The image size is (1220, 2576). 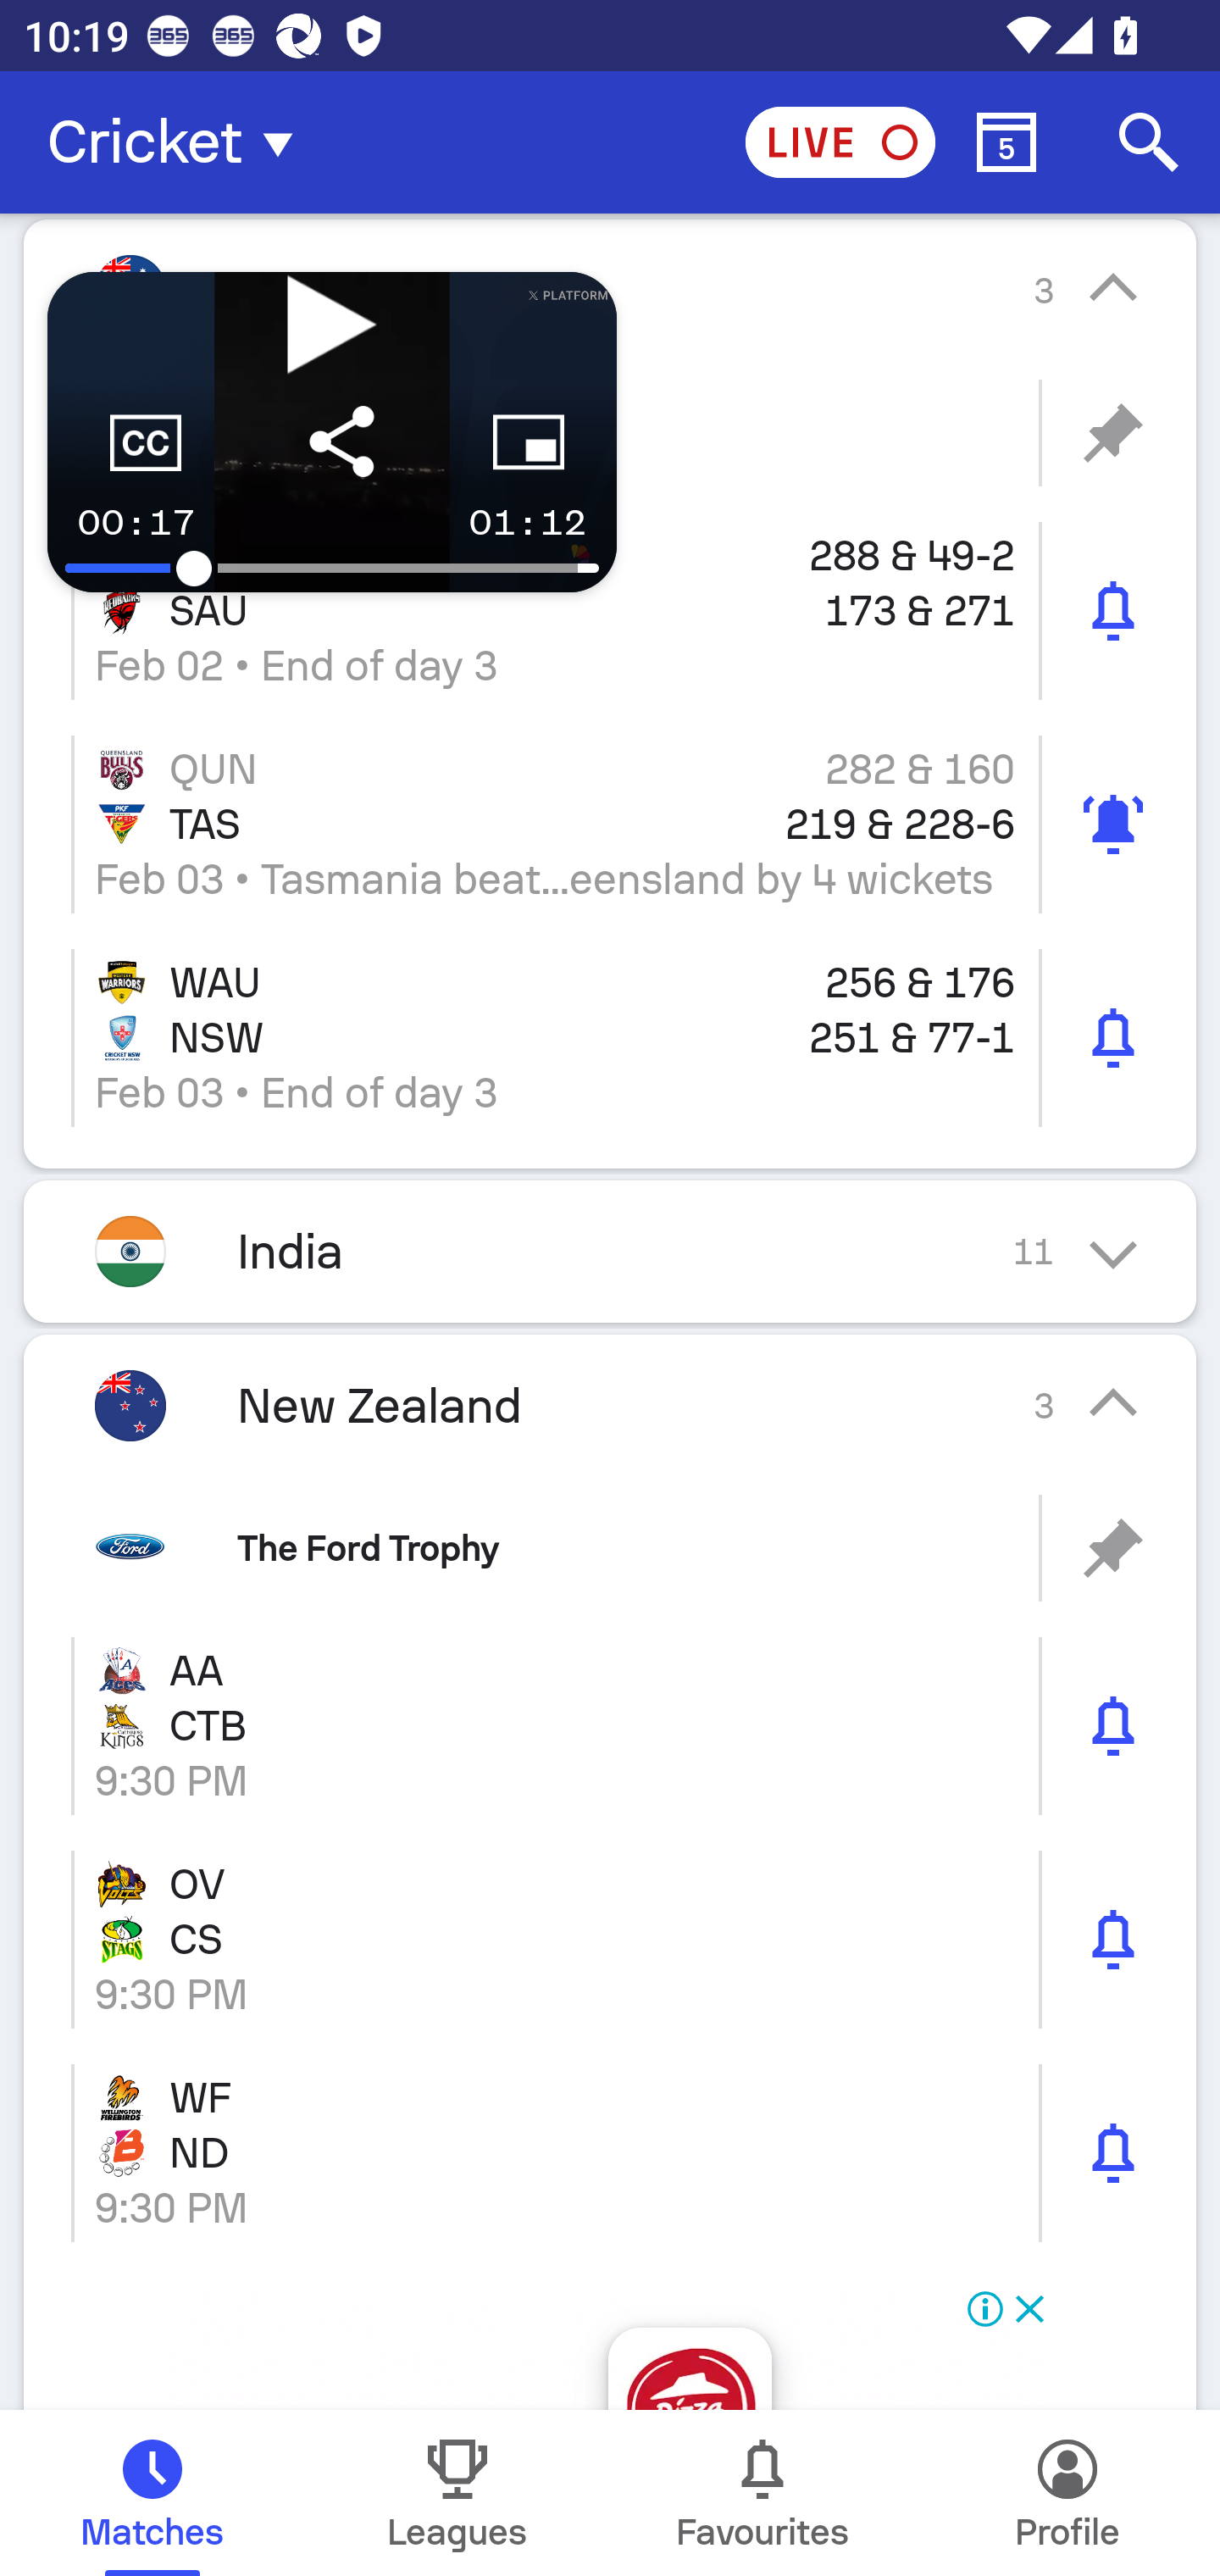 I want to click on Leagues, so click(x=457, y=2493).